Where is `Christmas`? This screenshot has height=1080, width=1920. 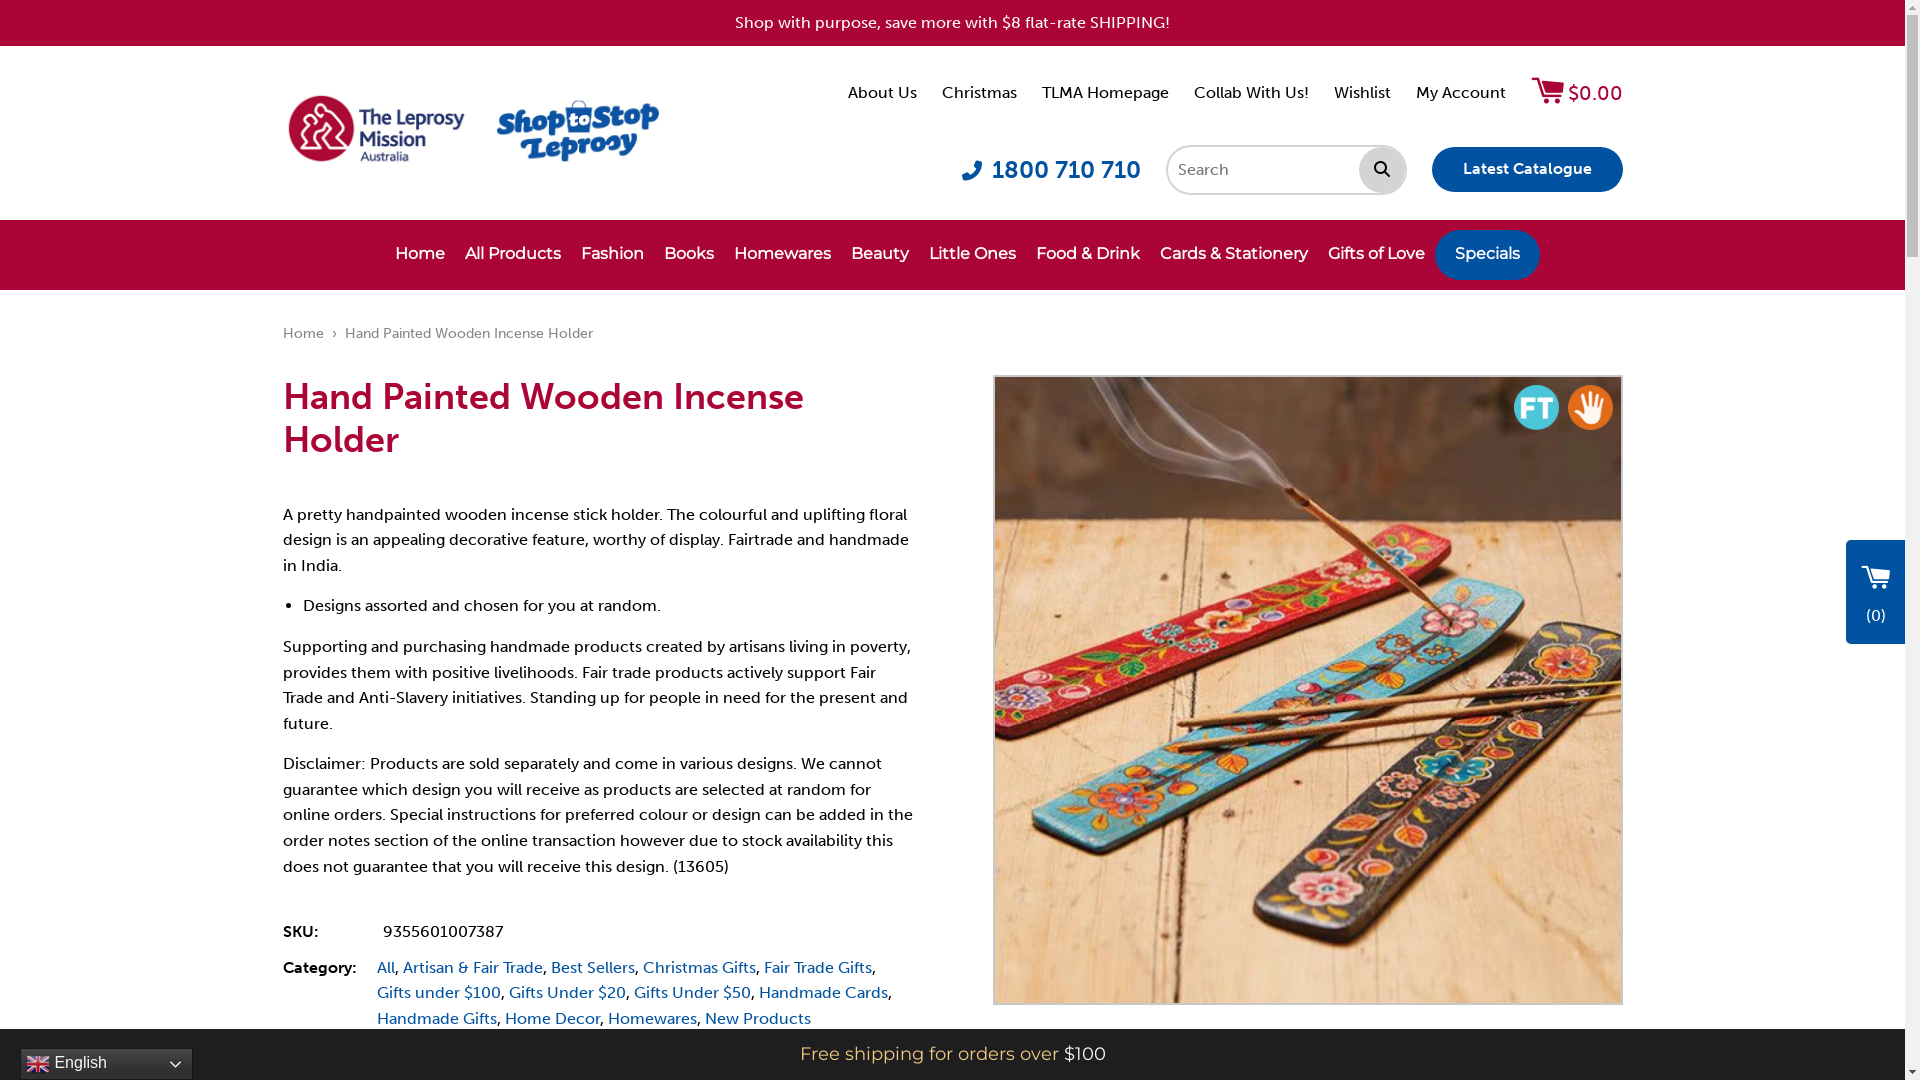
Christmas is located at coordinates (980, 92).